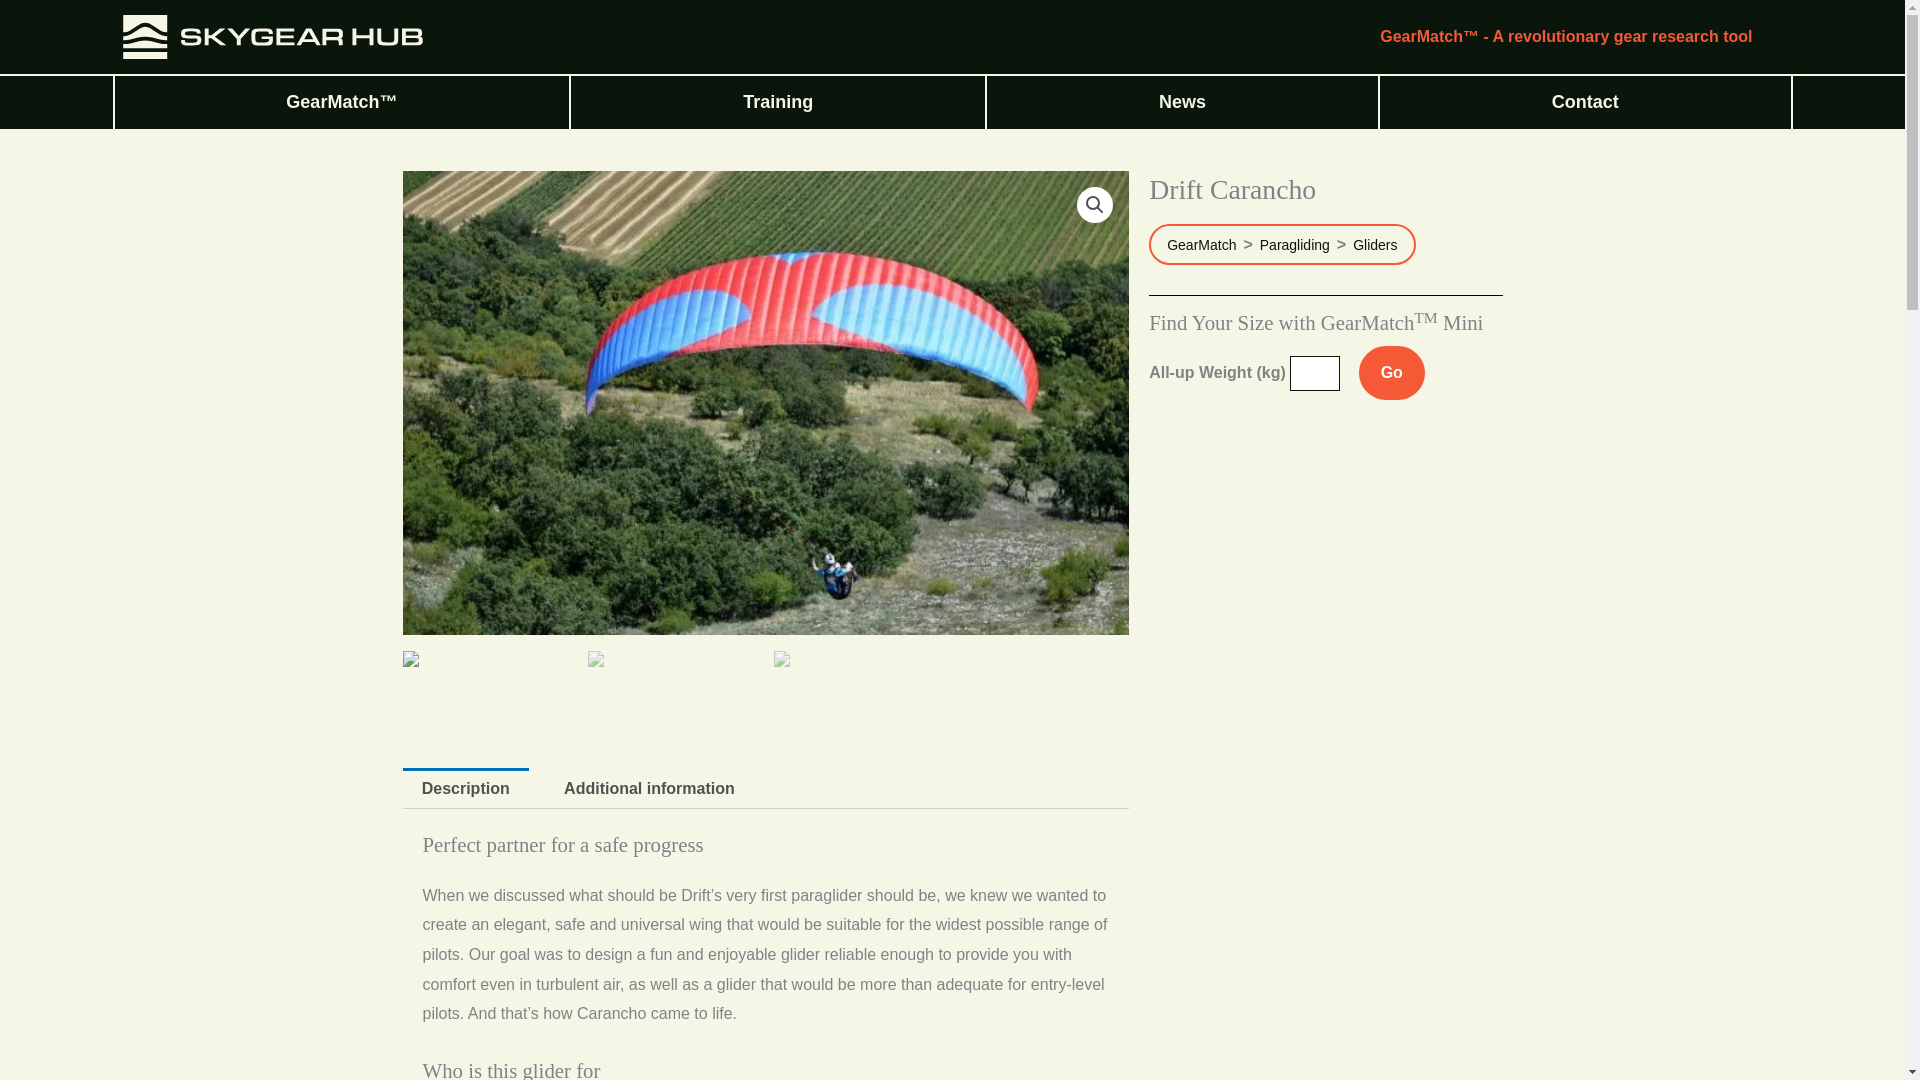 This screenshot has width=1920, height=1080. Describe the element at coordinates (1392, 372) in the screenshot. I see `Go` at that location.